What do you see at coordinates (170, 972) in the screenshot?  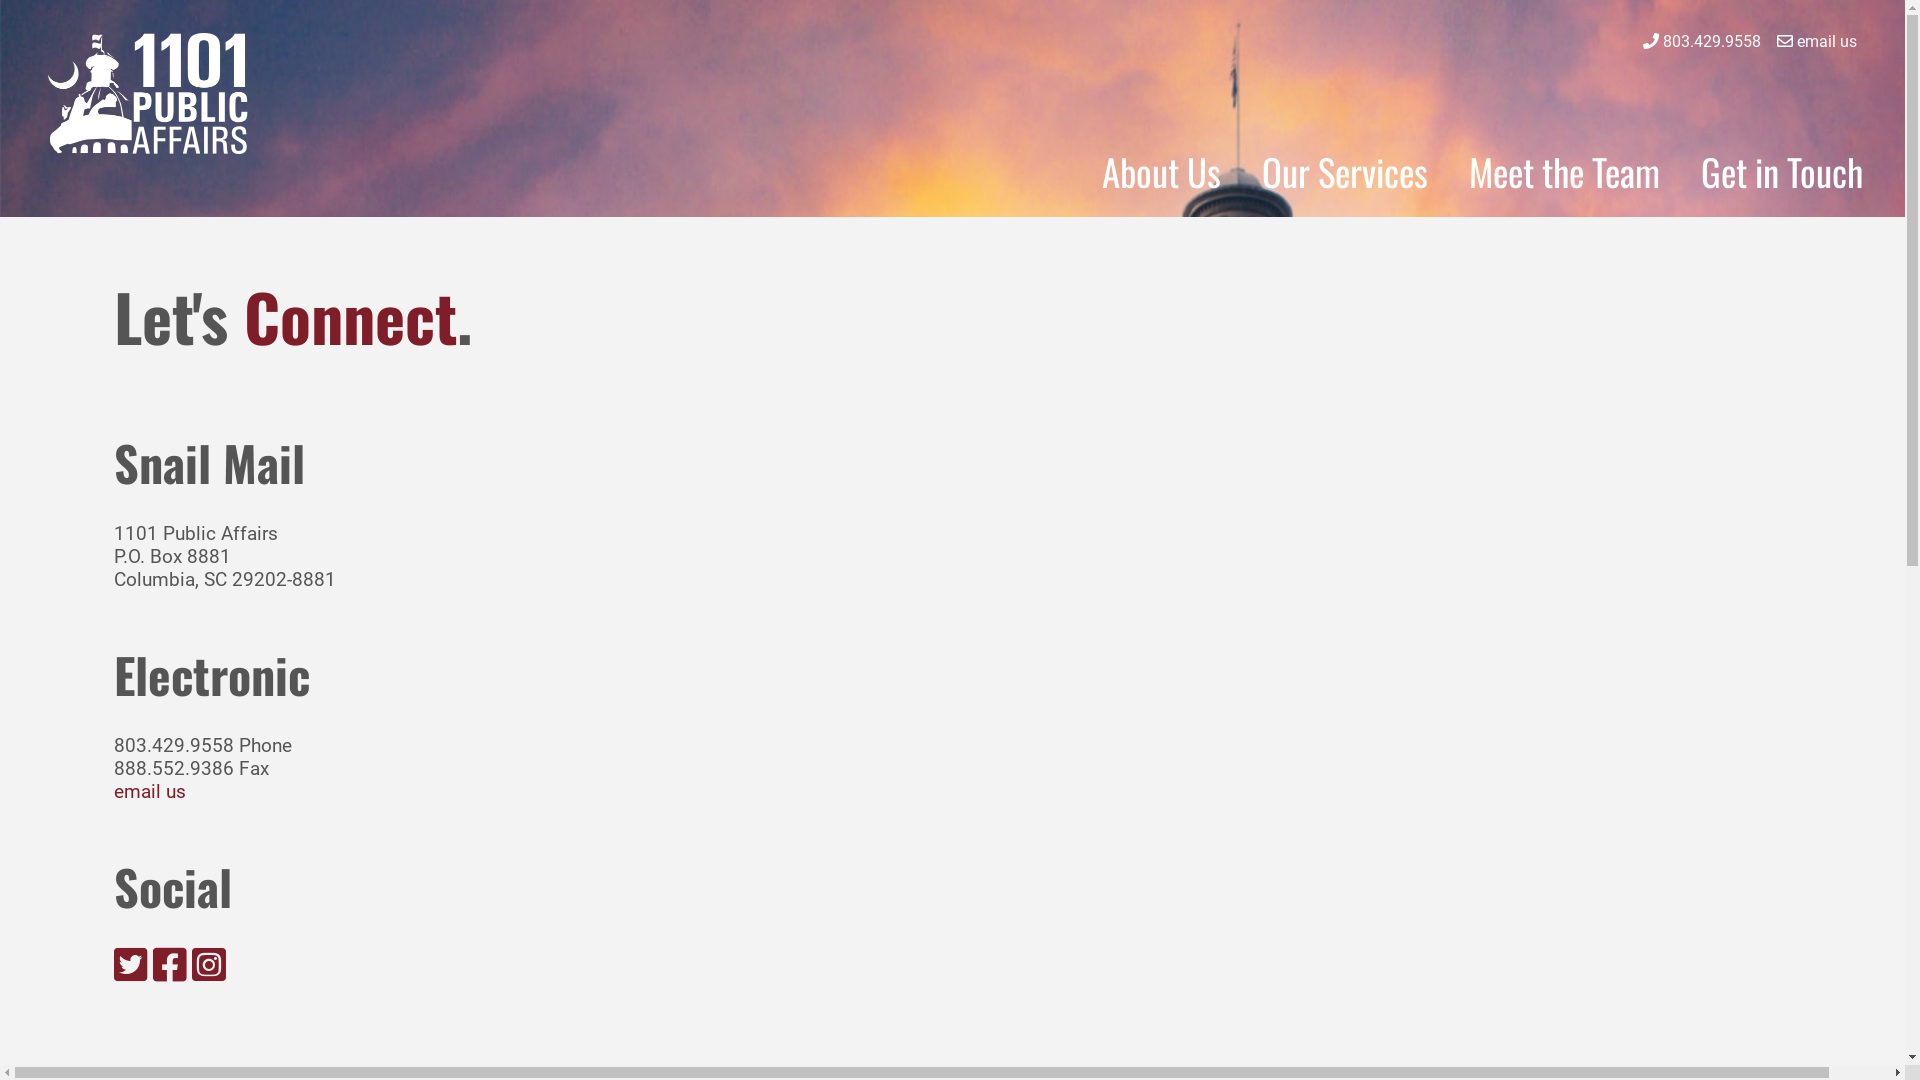 I see `Facebook` at bounding box center [170, 972].